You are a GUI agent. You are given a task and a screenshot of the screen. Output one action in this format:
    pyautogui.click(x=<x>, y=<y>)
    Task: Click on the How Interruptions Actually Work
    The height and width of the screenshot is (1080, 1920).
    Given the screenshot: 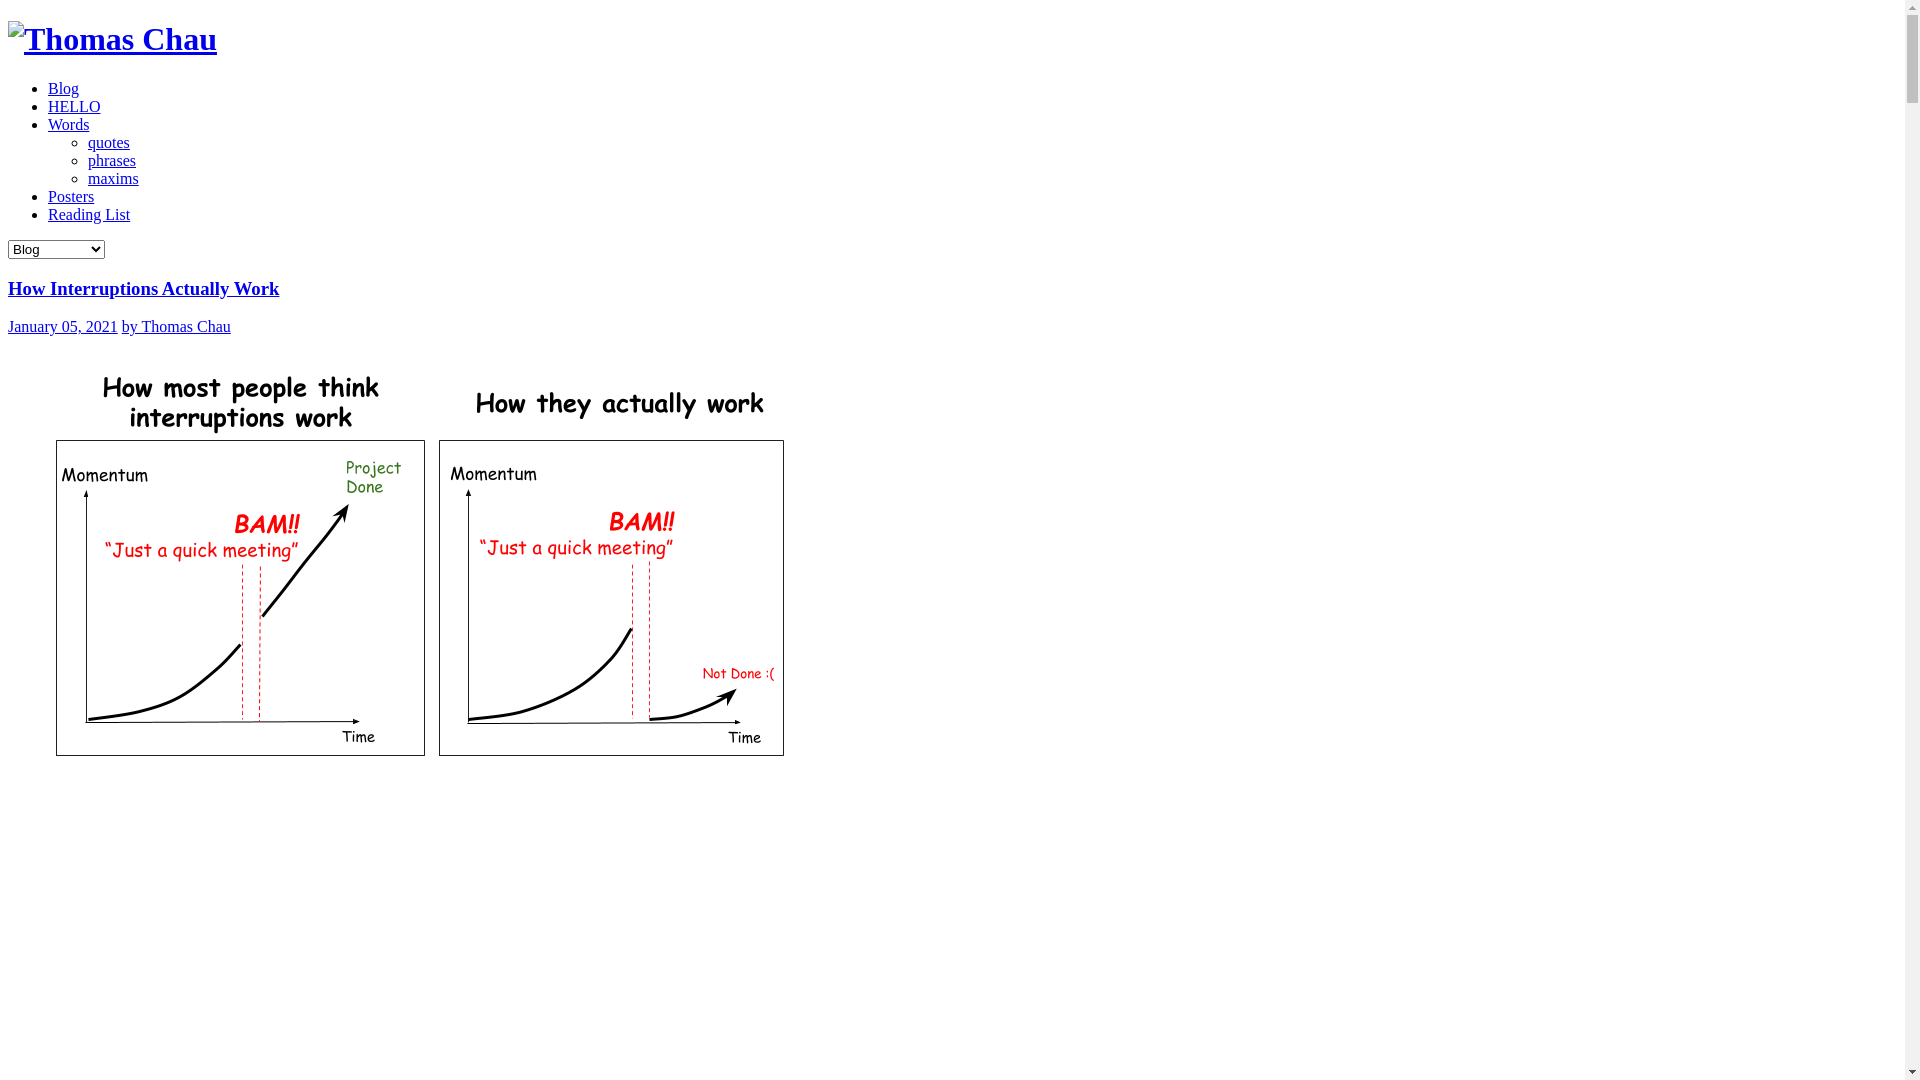 What is the action you would take?
    pyautogui.click(x=144, y=288)
    